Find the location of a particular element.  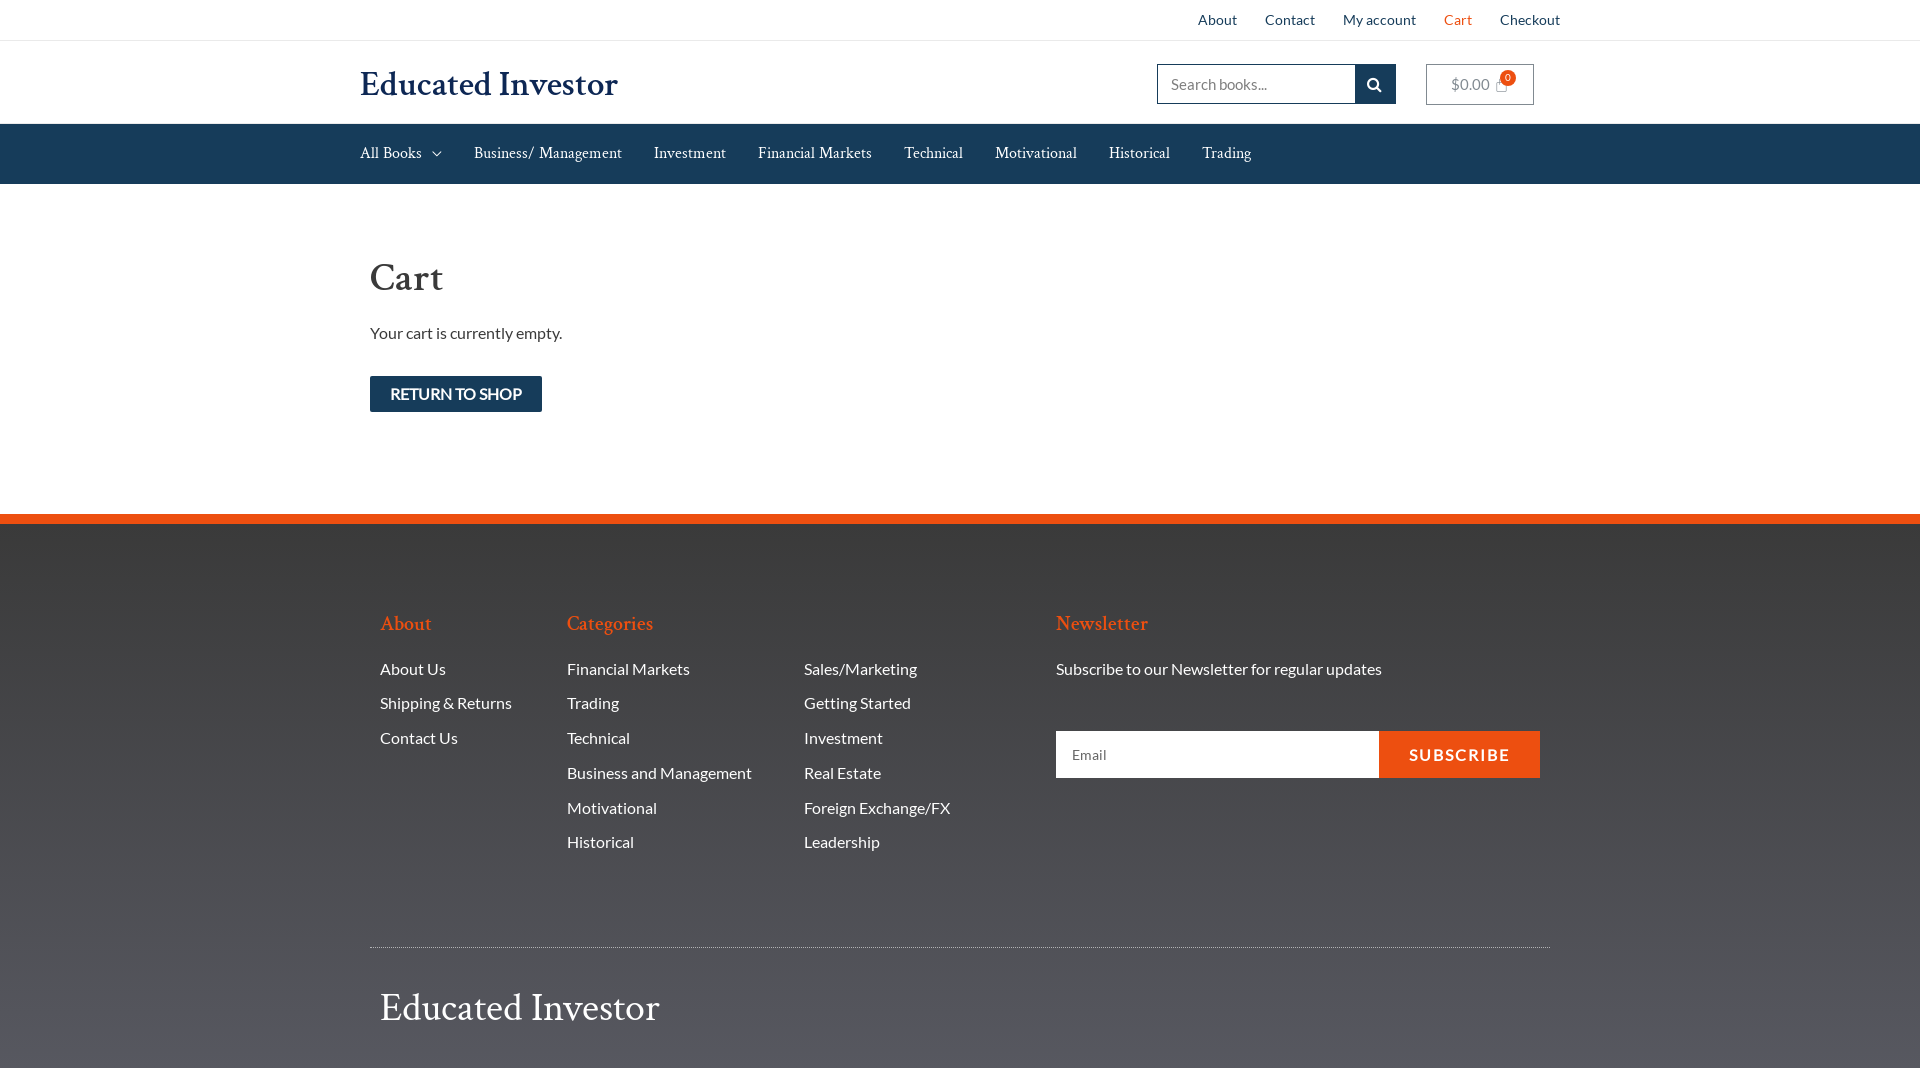

Business/ Management is located at coordinates (564, 154).